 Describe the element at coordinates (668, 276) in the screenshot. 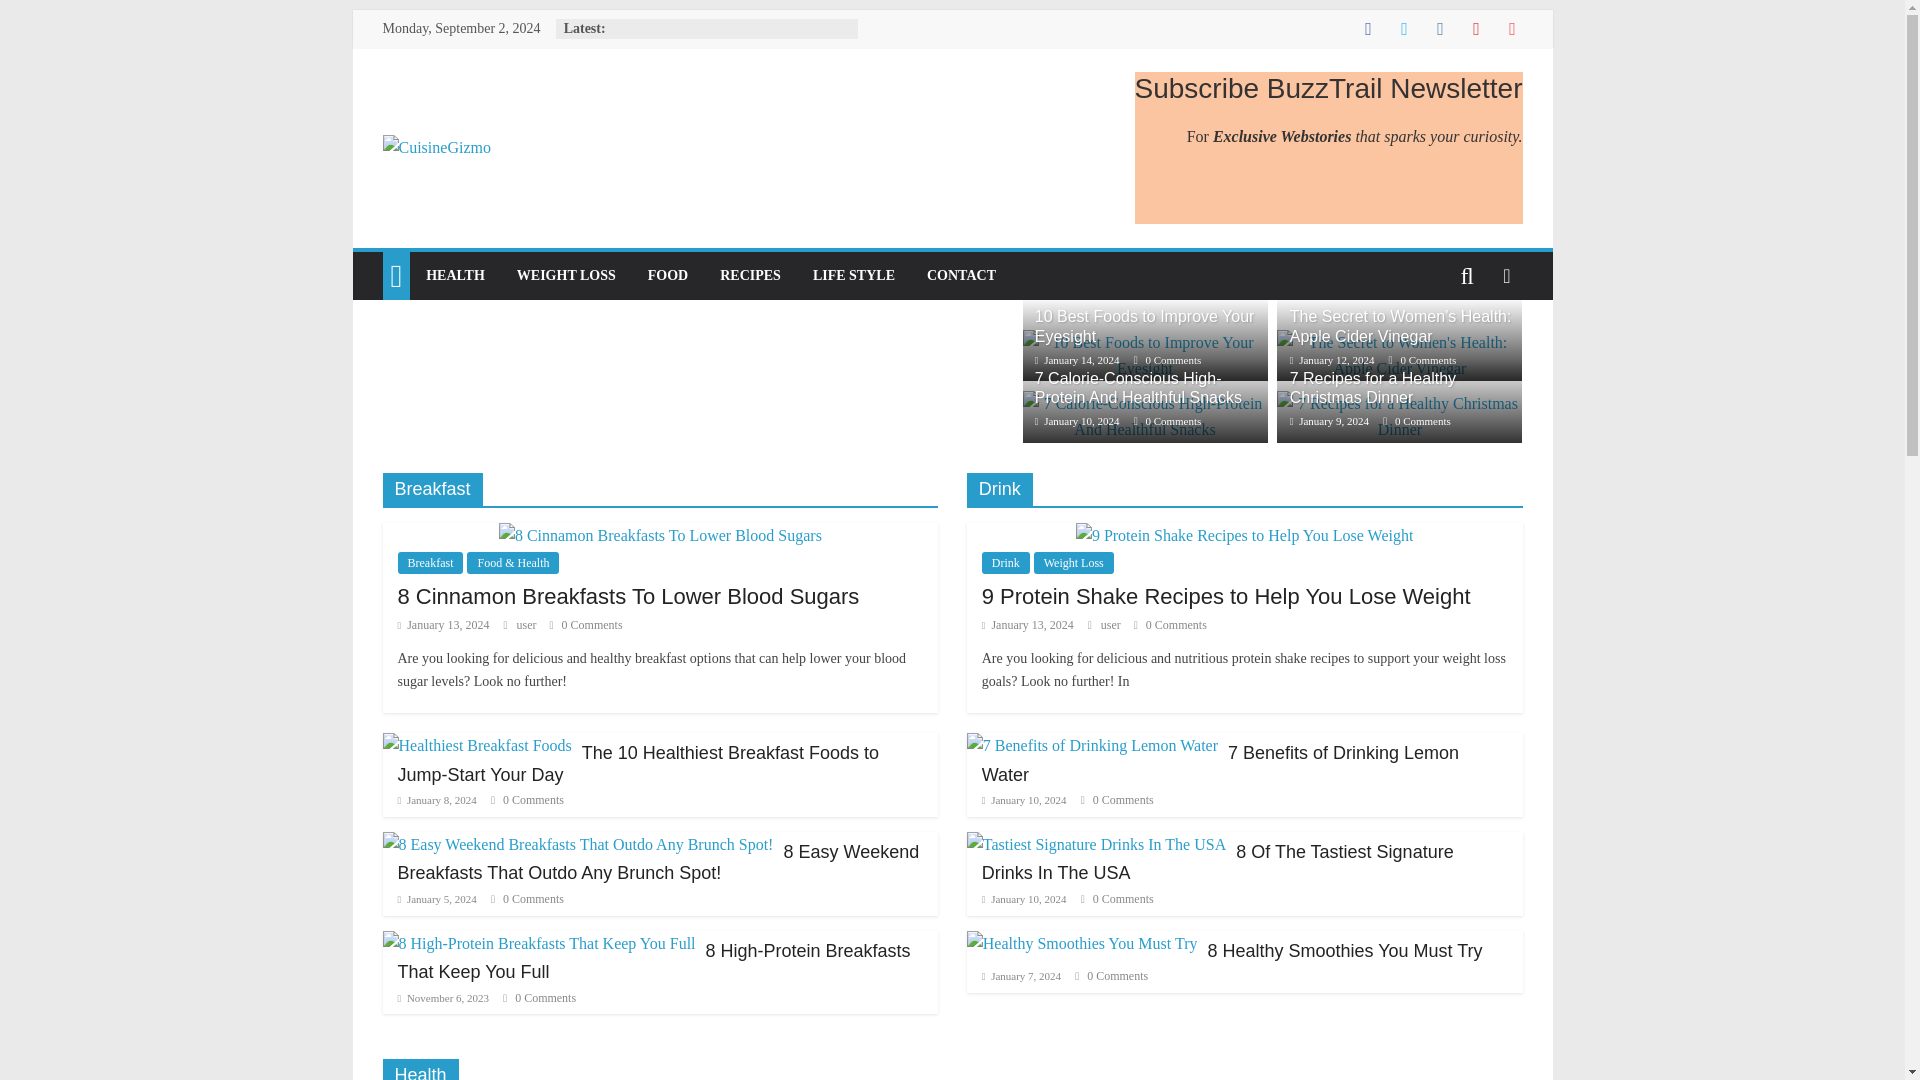

I see `FOOD` at that location.